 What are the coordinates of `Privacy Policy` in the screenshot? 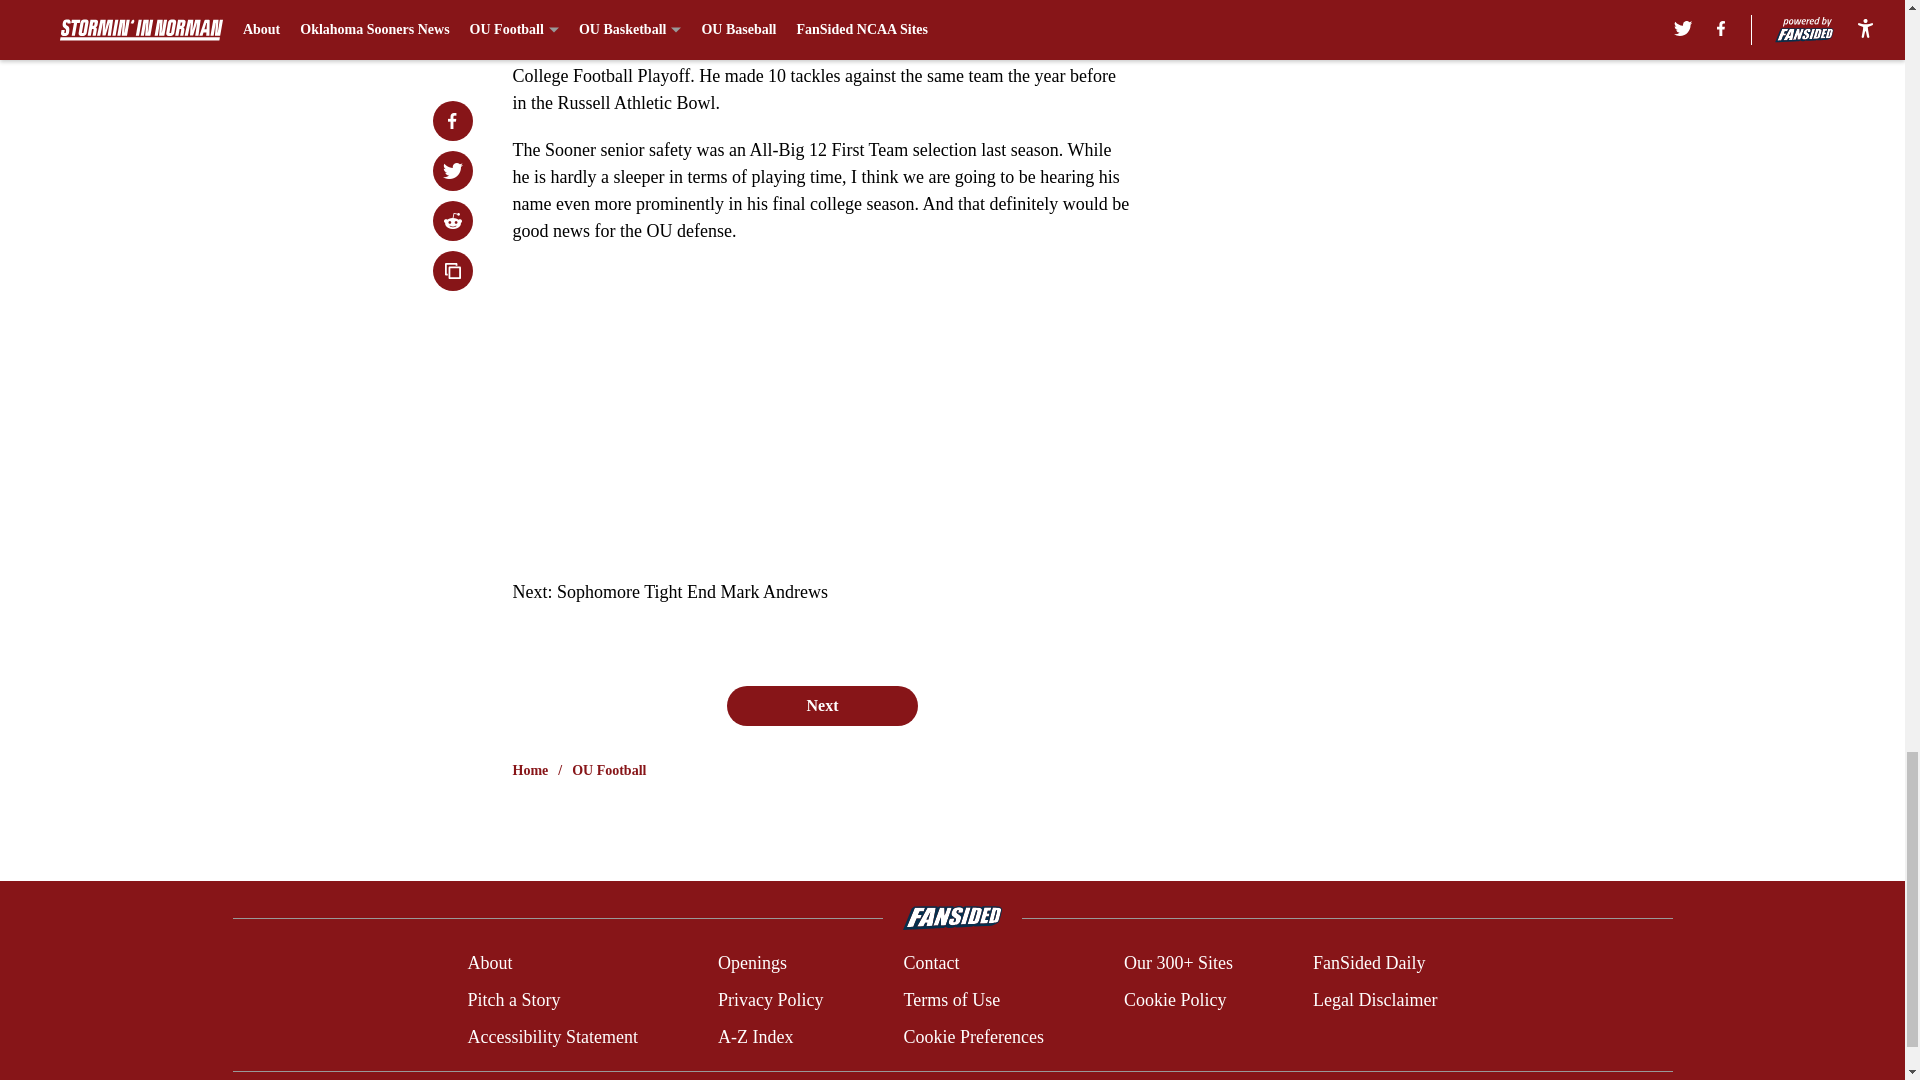 It's located at (770, 1000).